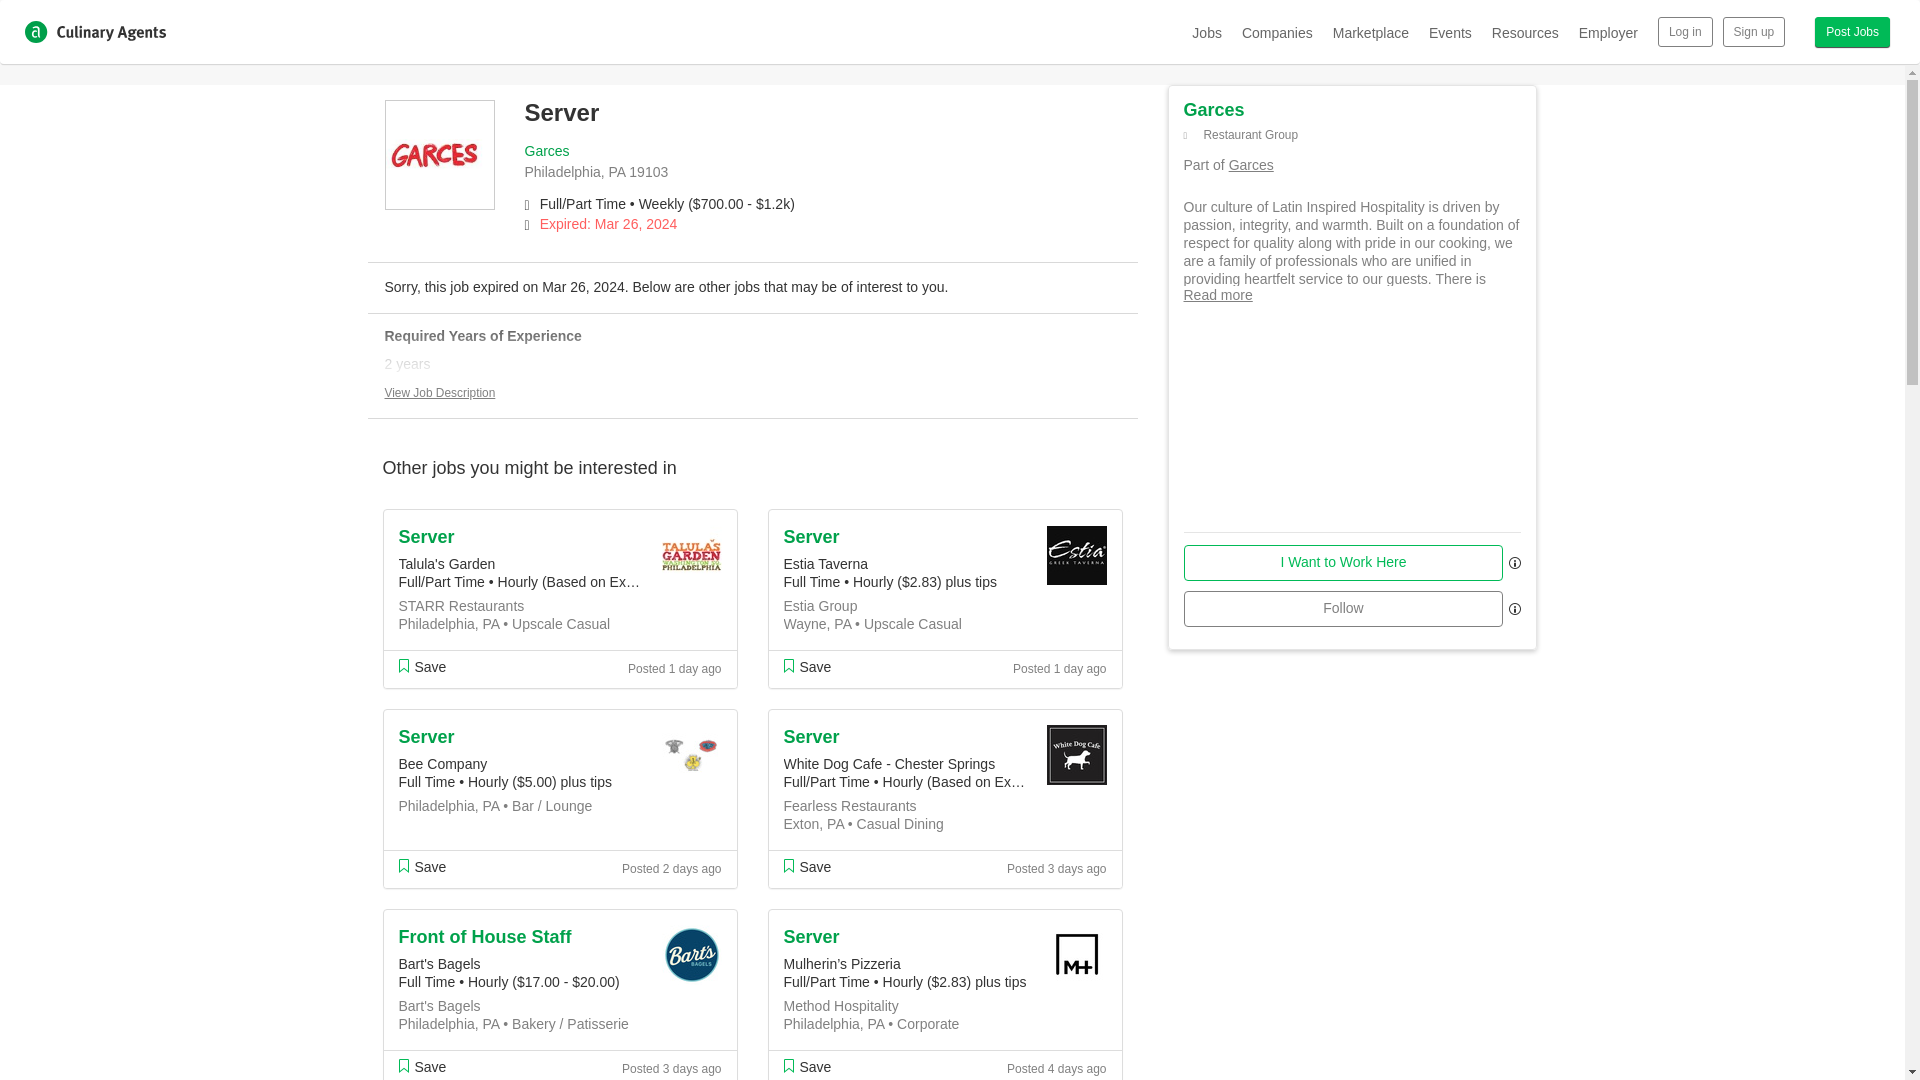 This screenshot has width=1920, height=1080. Describe the element at coordinates (807, 666) in the screenshot. I see `Save` at that location.